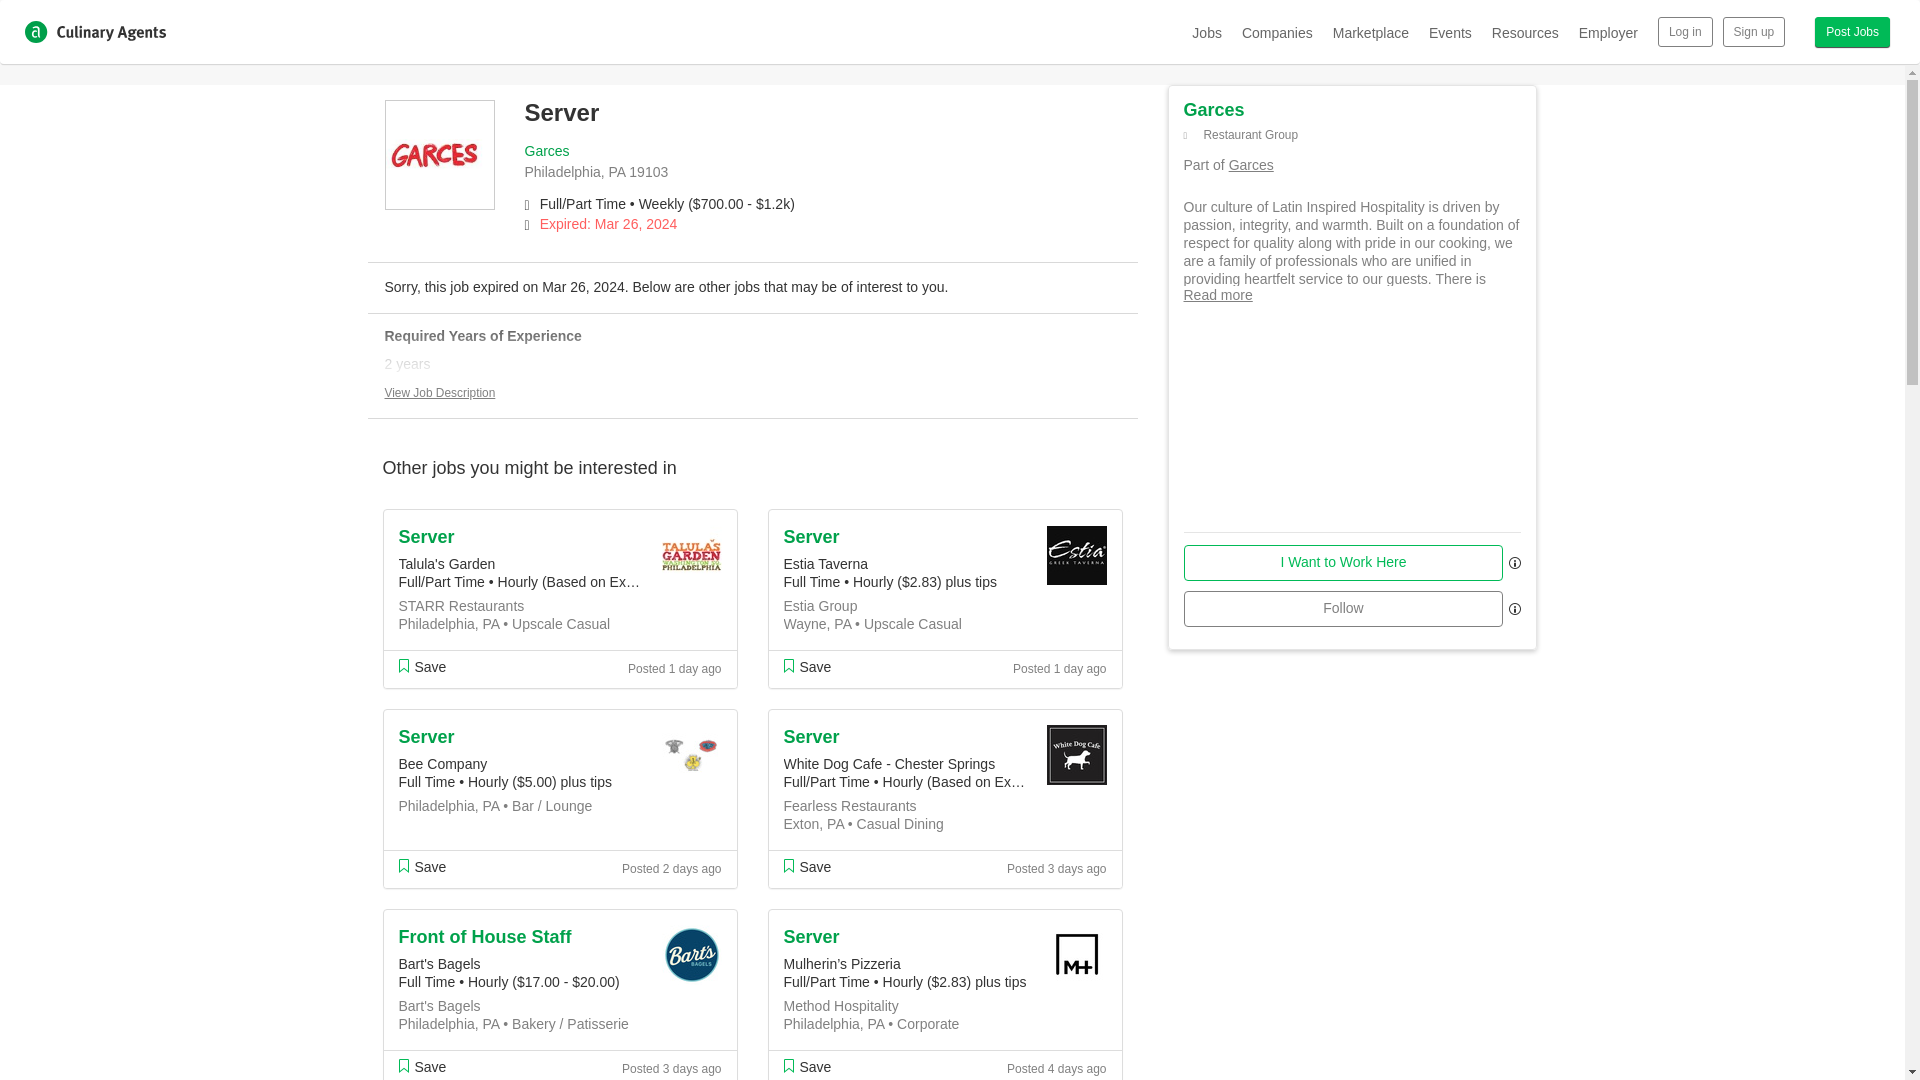 This screenshot has width=1920, height=1080. Describe the element at coordinates (807, 666) in the screenshot. I see `Save` at that location.